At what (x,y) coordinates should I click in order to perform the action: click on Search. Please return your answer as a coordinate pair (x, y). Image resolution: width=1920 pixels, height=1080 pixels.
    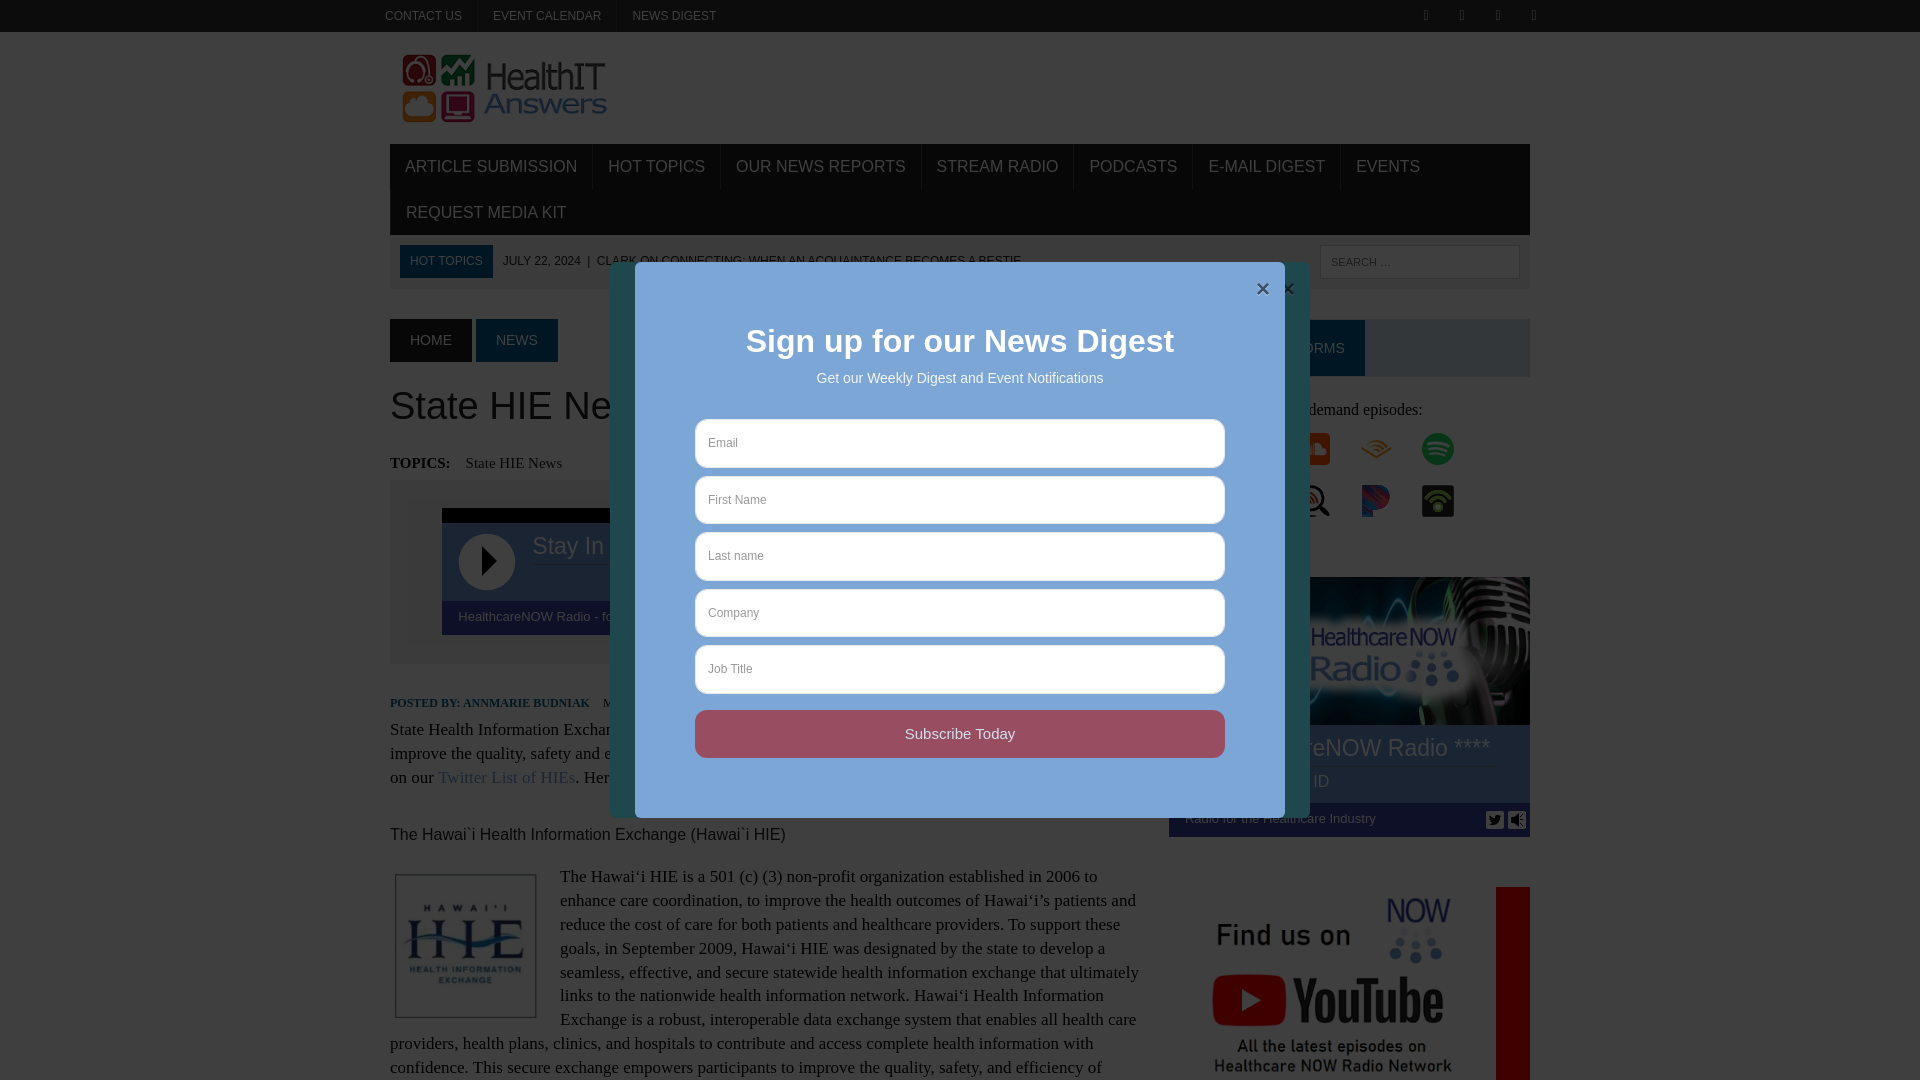
    Looking at the image, I should click on (100, 19).